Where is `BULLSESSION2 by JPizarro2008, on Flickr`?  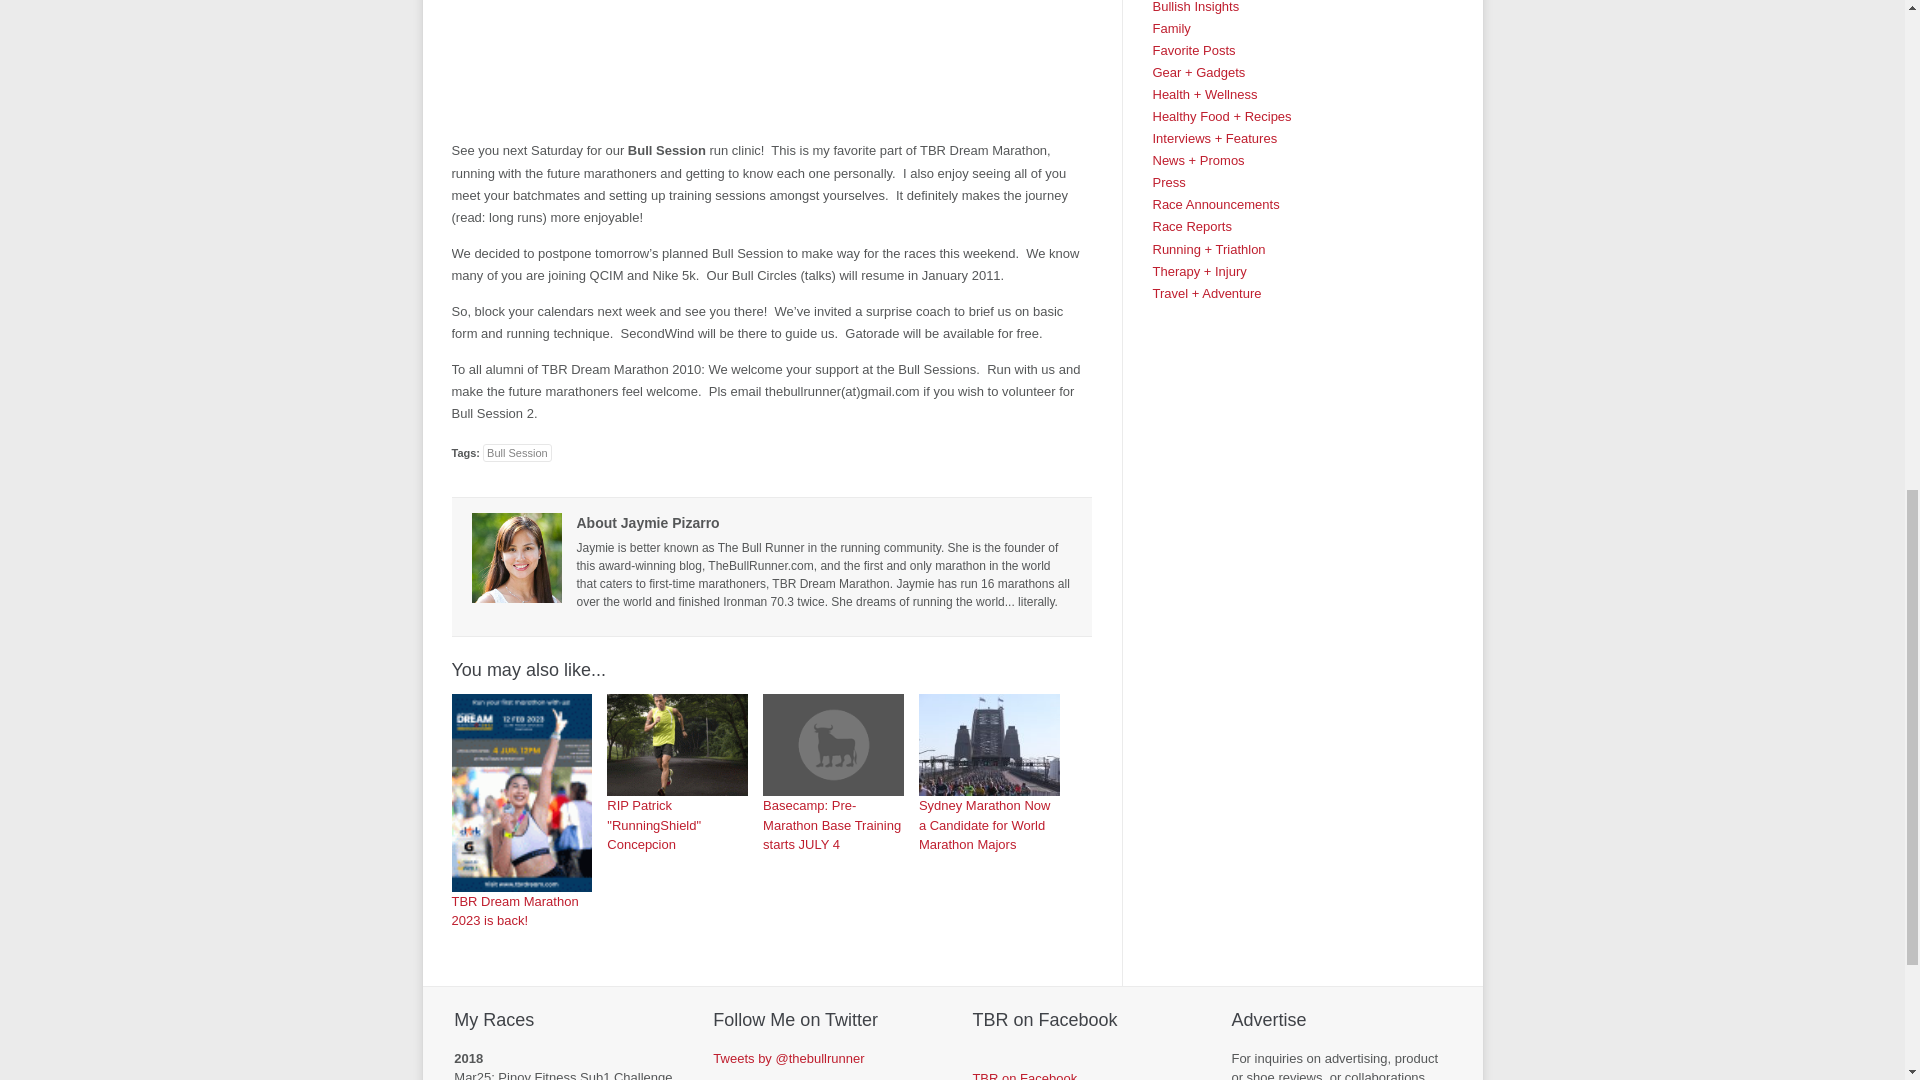
BULLSESSION2 by JPizarro2008, on Flickr is located at coordinates (772, 63).